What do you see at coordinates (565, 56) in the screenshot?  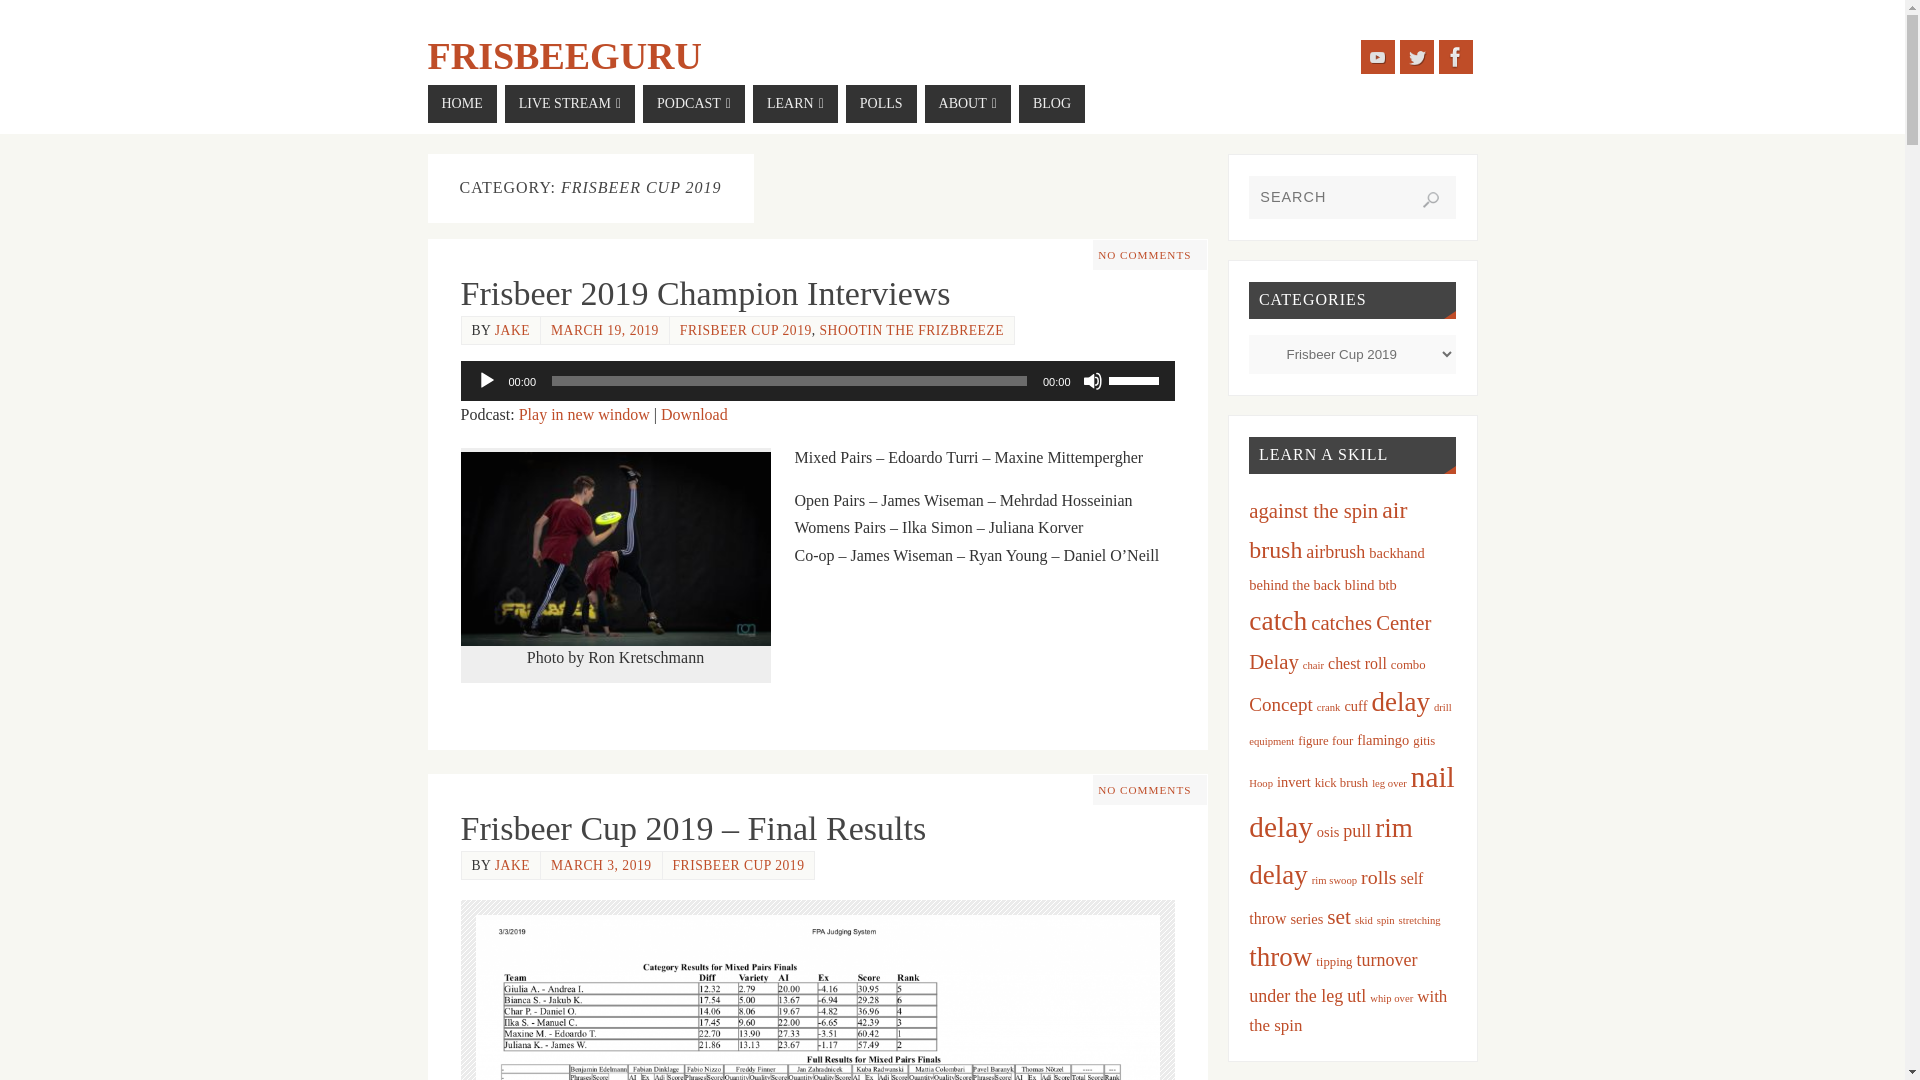 I see `FrisbeeGuru` at bounding box center [565, 56].